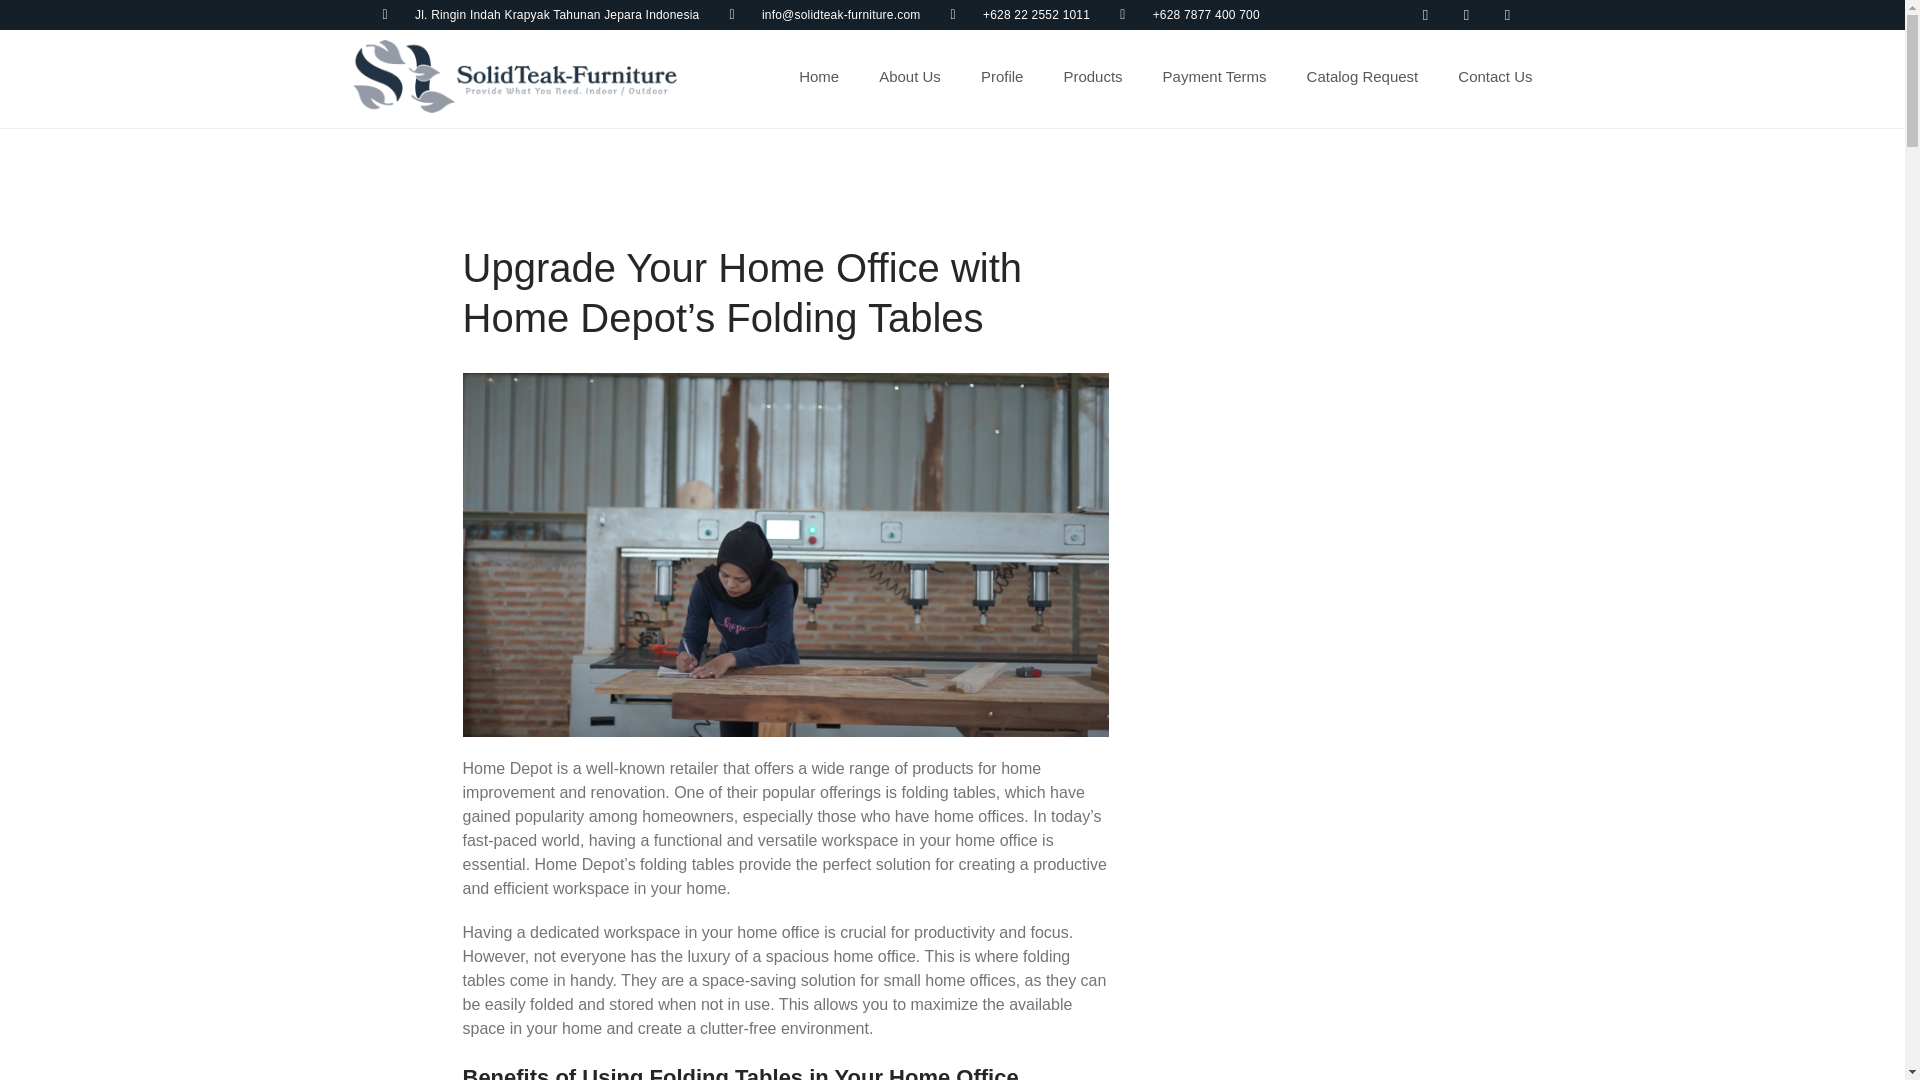 This screenshot has width=1920, height=1080. What do you see at coordinates (540, 15) in the screenshot?
I see `Jl. Ringin Indah Krapyak Tahunan Jepara Indonesia` at bounding box center [540, 15].